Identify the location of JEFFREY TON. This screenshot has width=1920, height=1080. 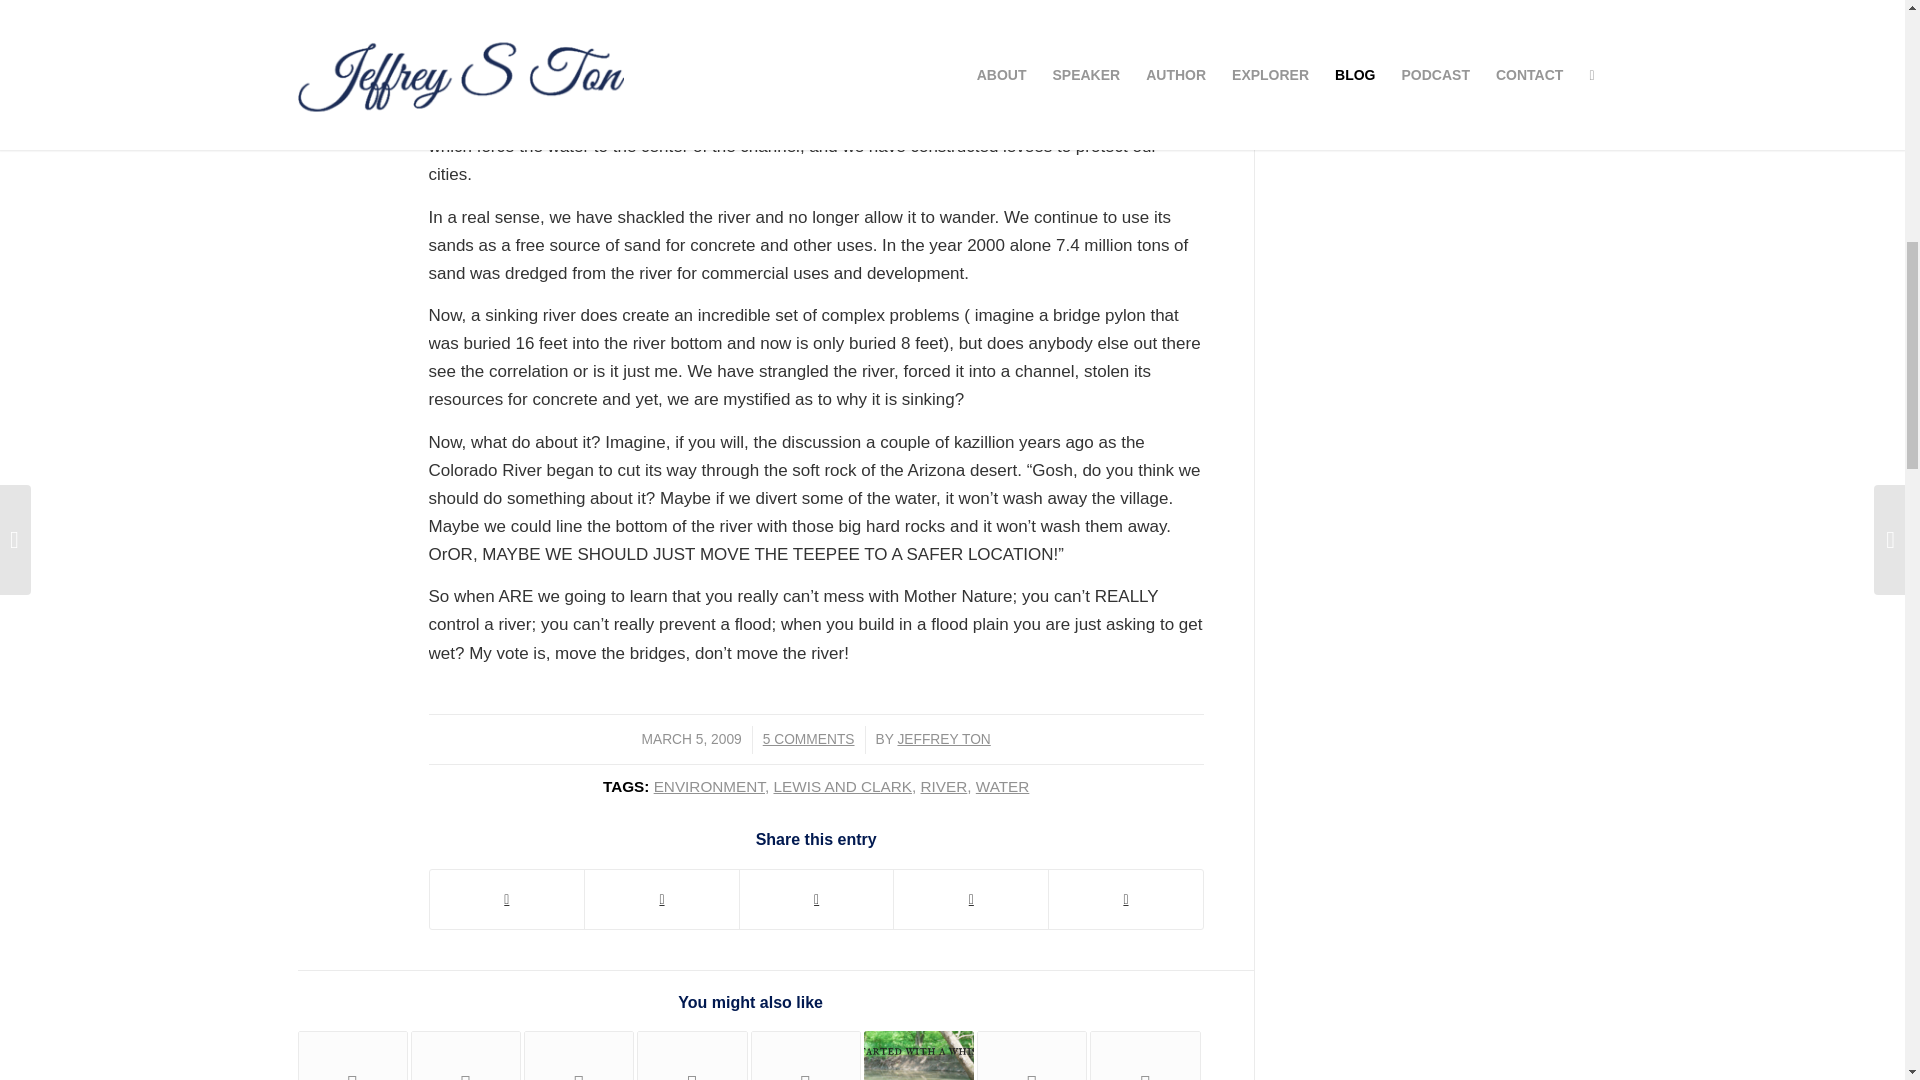
(943, 740).